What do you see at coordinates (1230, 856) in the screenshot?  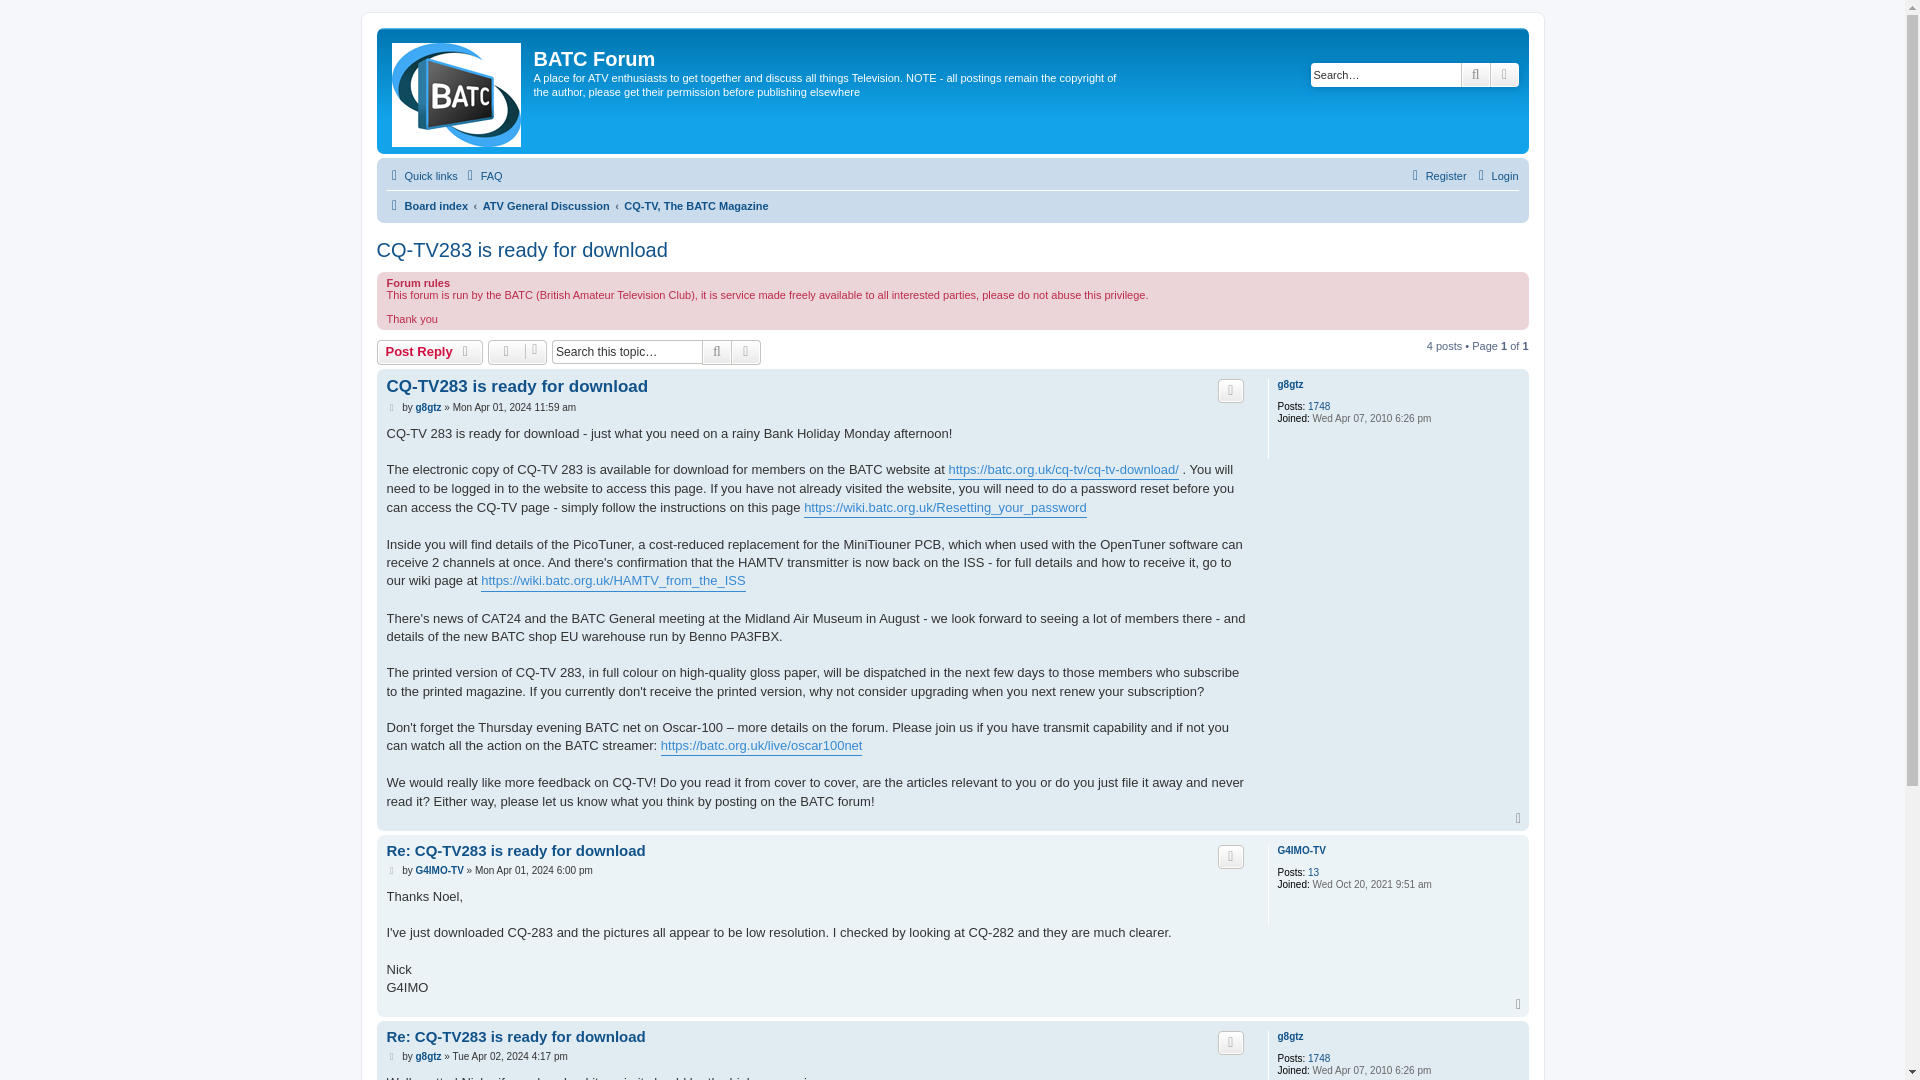 I see `Quote` at bounding box center [1230, 856].